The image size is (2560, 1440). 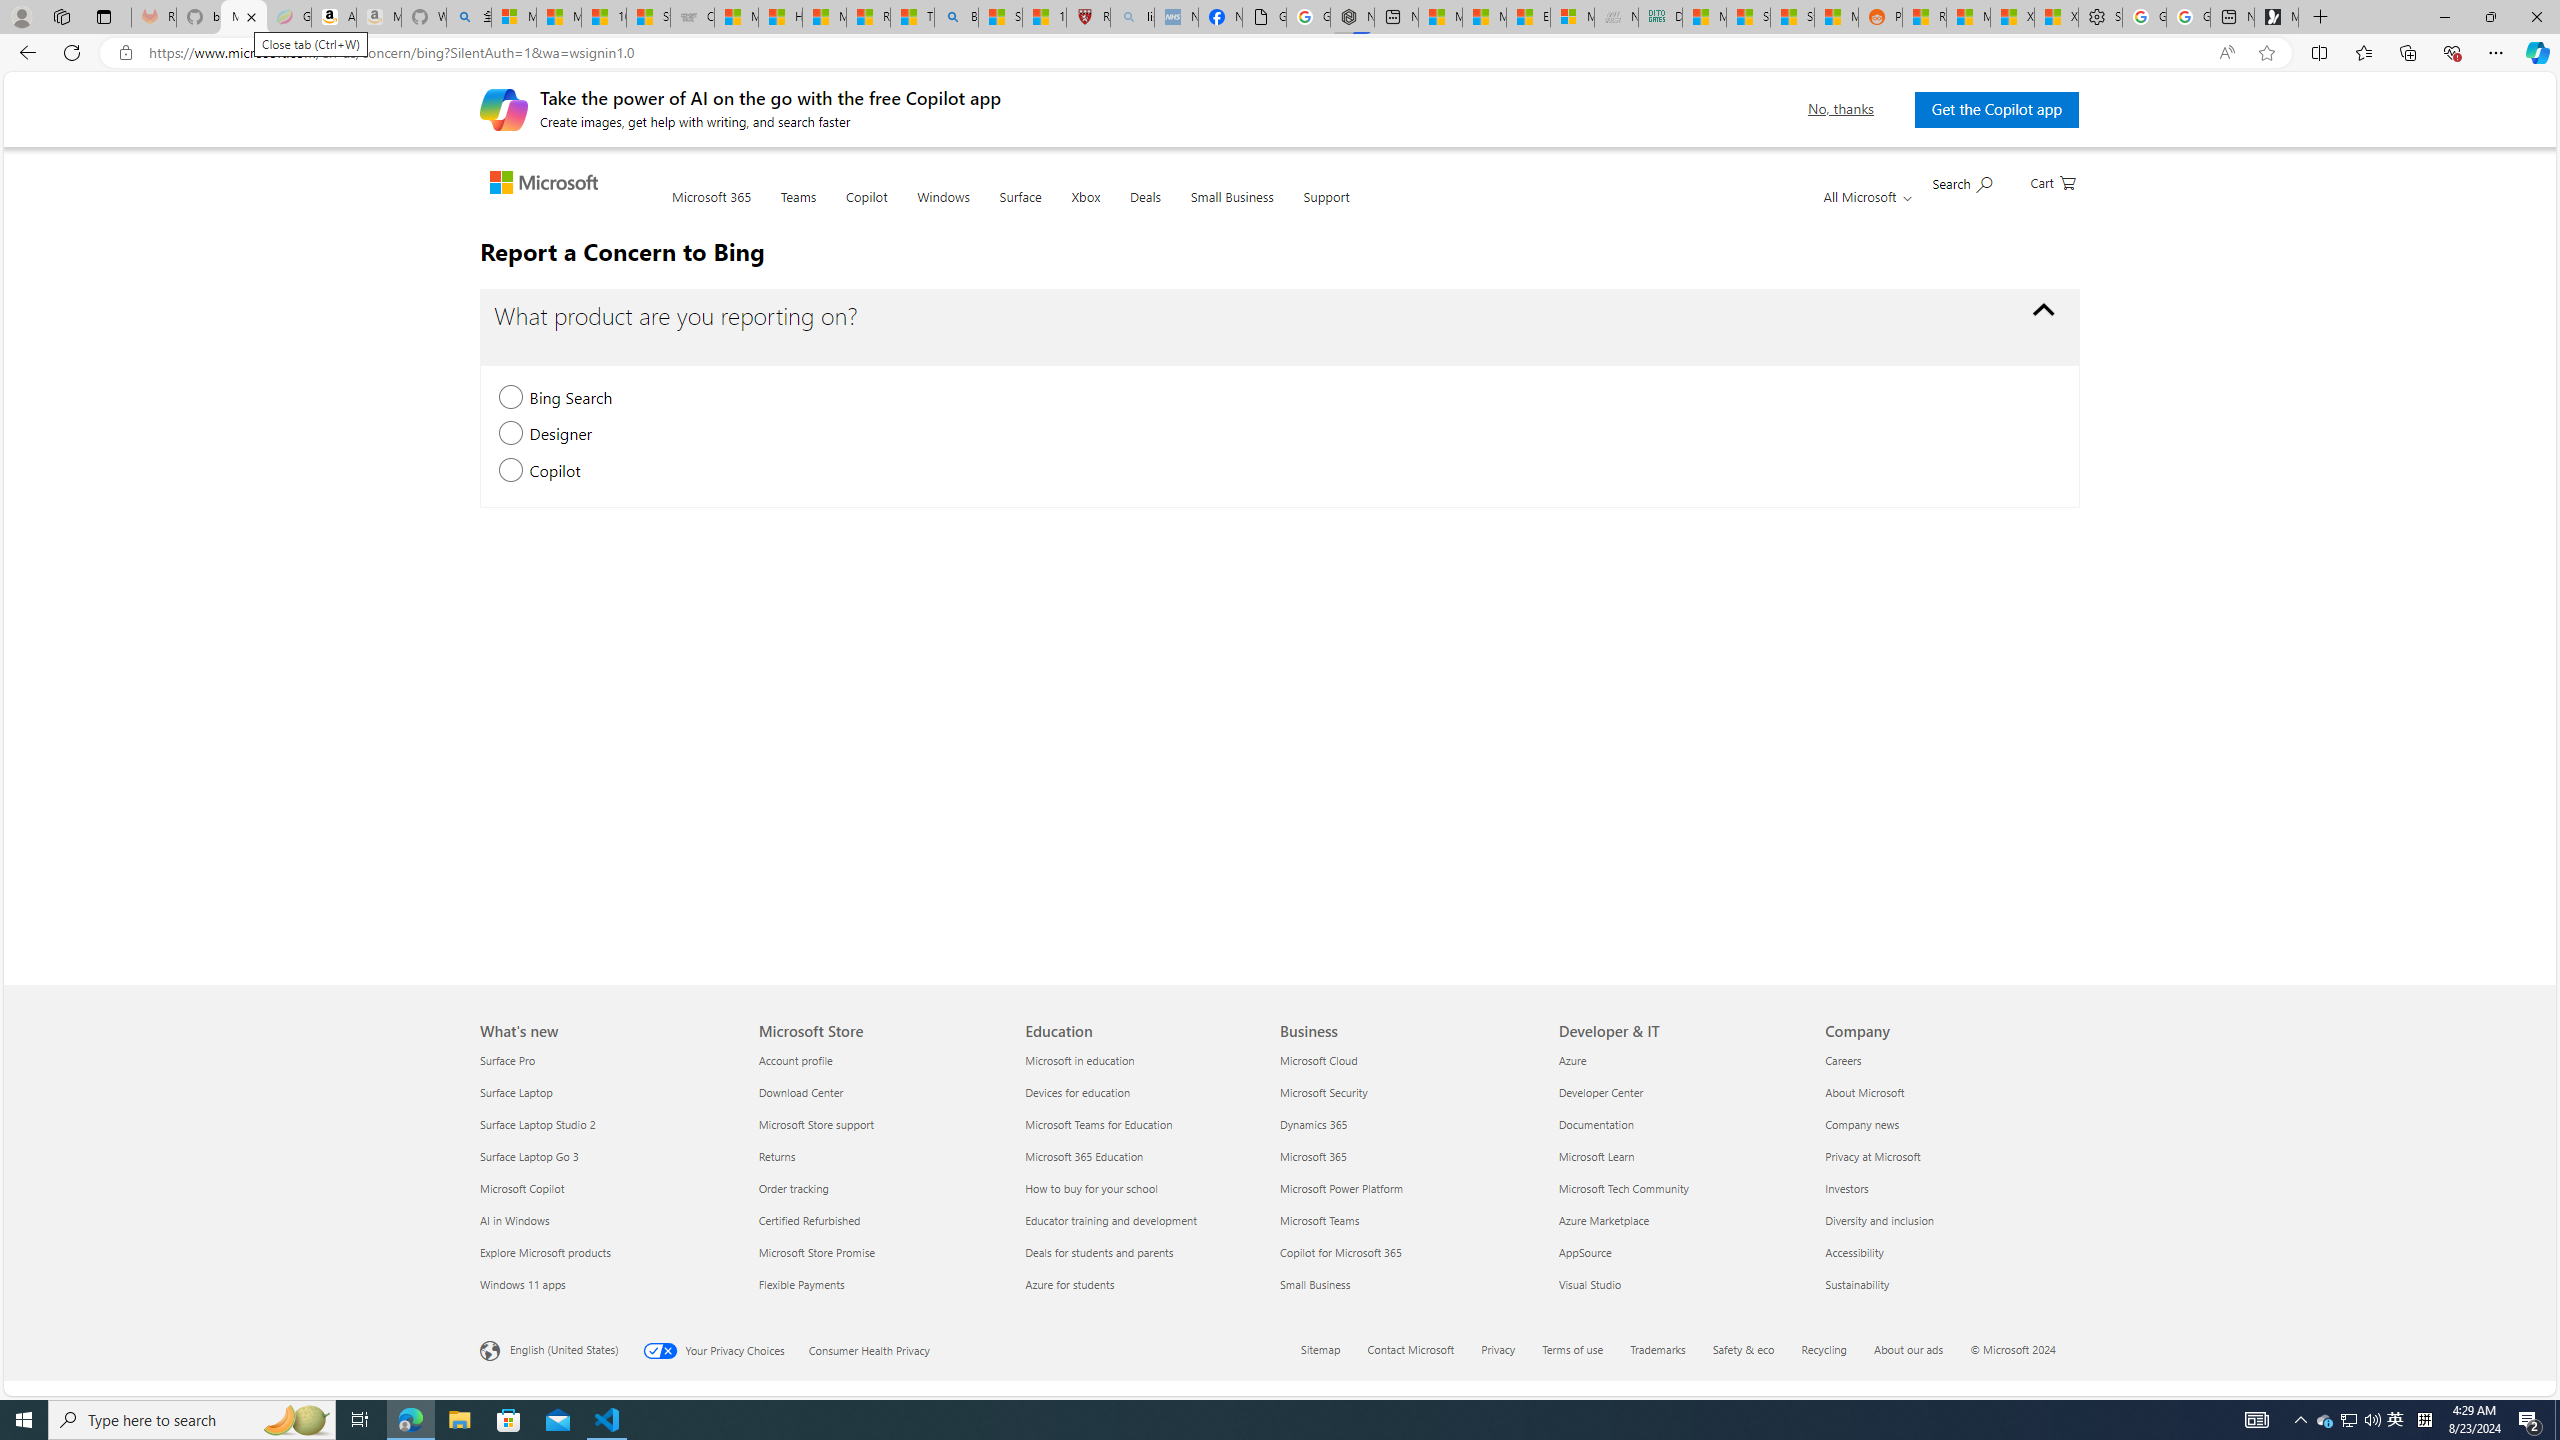 I want to click on Microsoft 365 Education Education, so click(x=1084, y=1155).